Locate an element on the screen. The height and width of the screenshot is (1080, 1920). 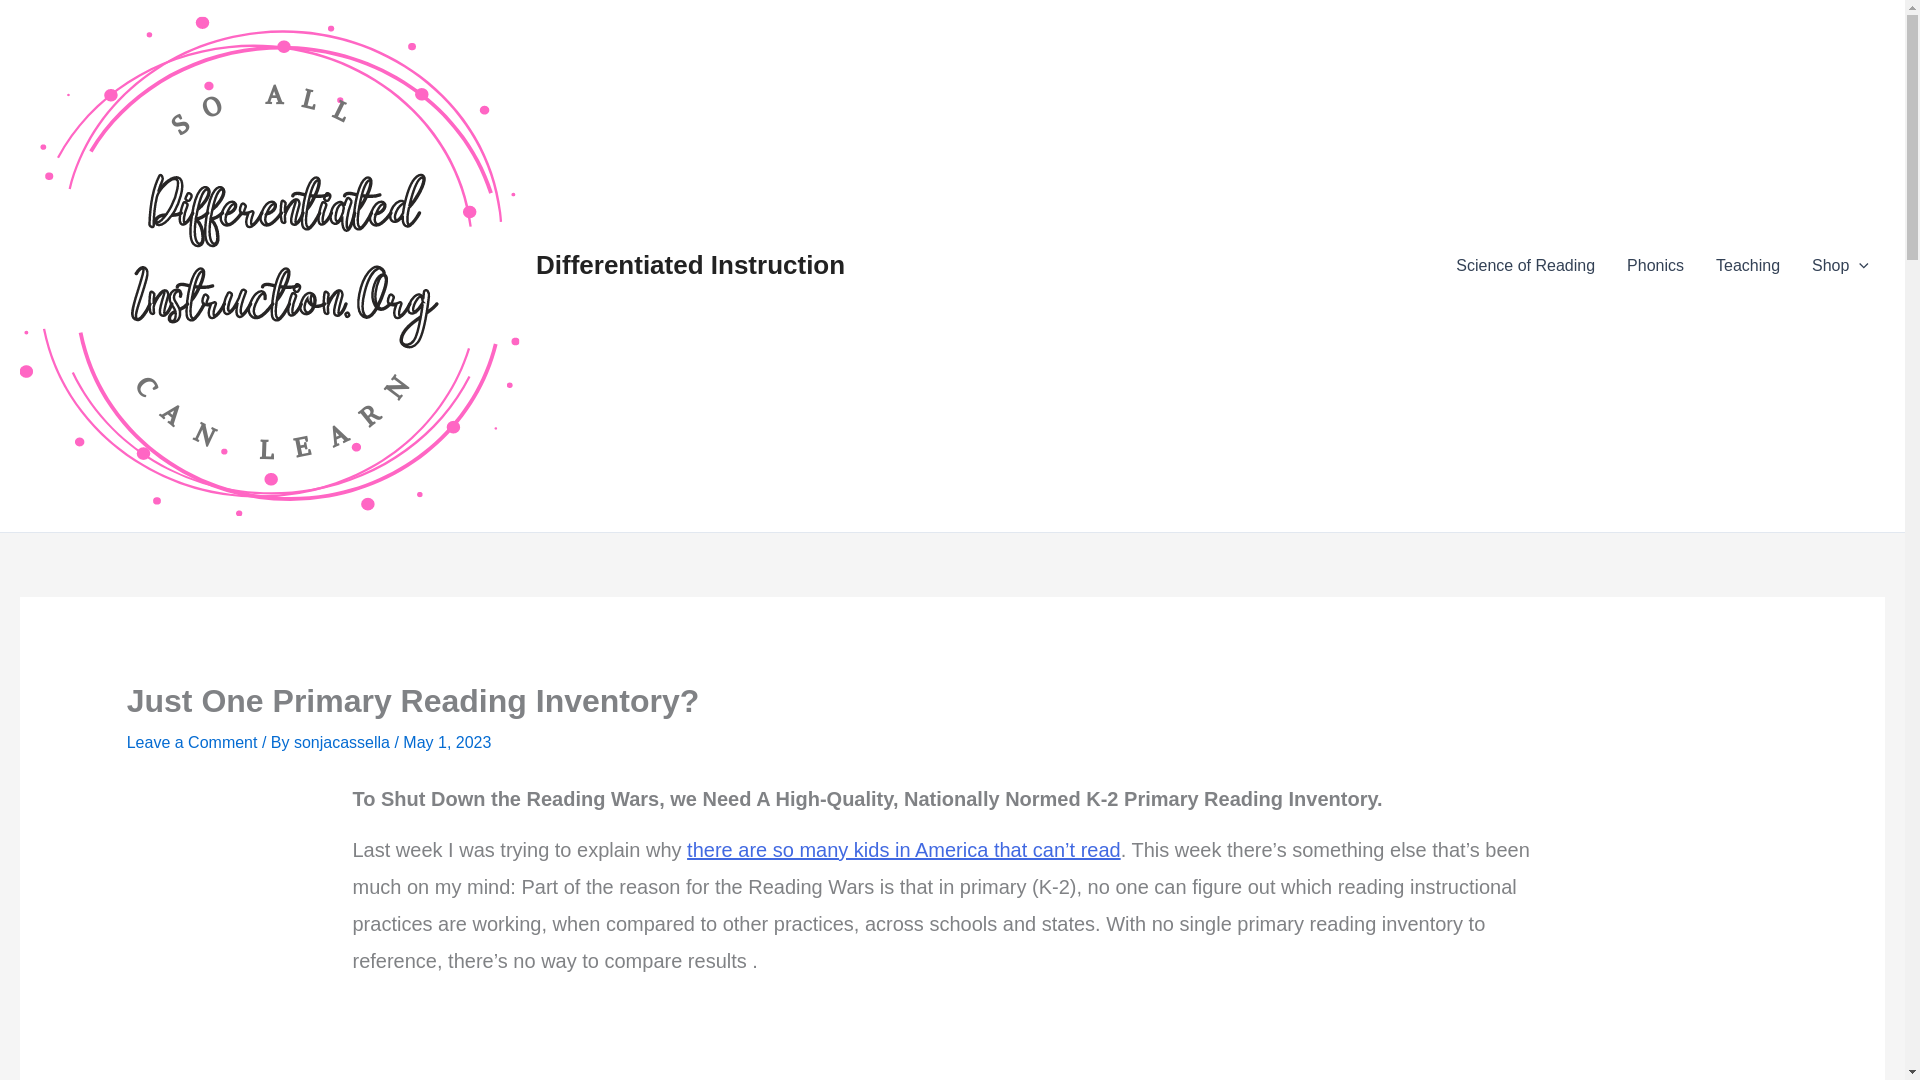
Leave a Comment is located at coordinates (192, 742).